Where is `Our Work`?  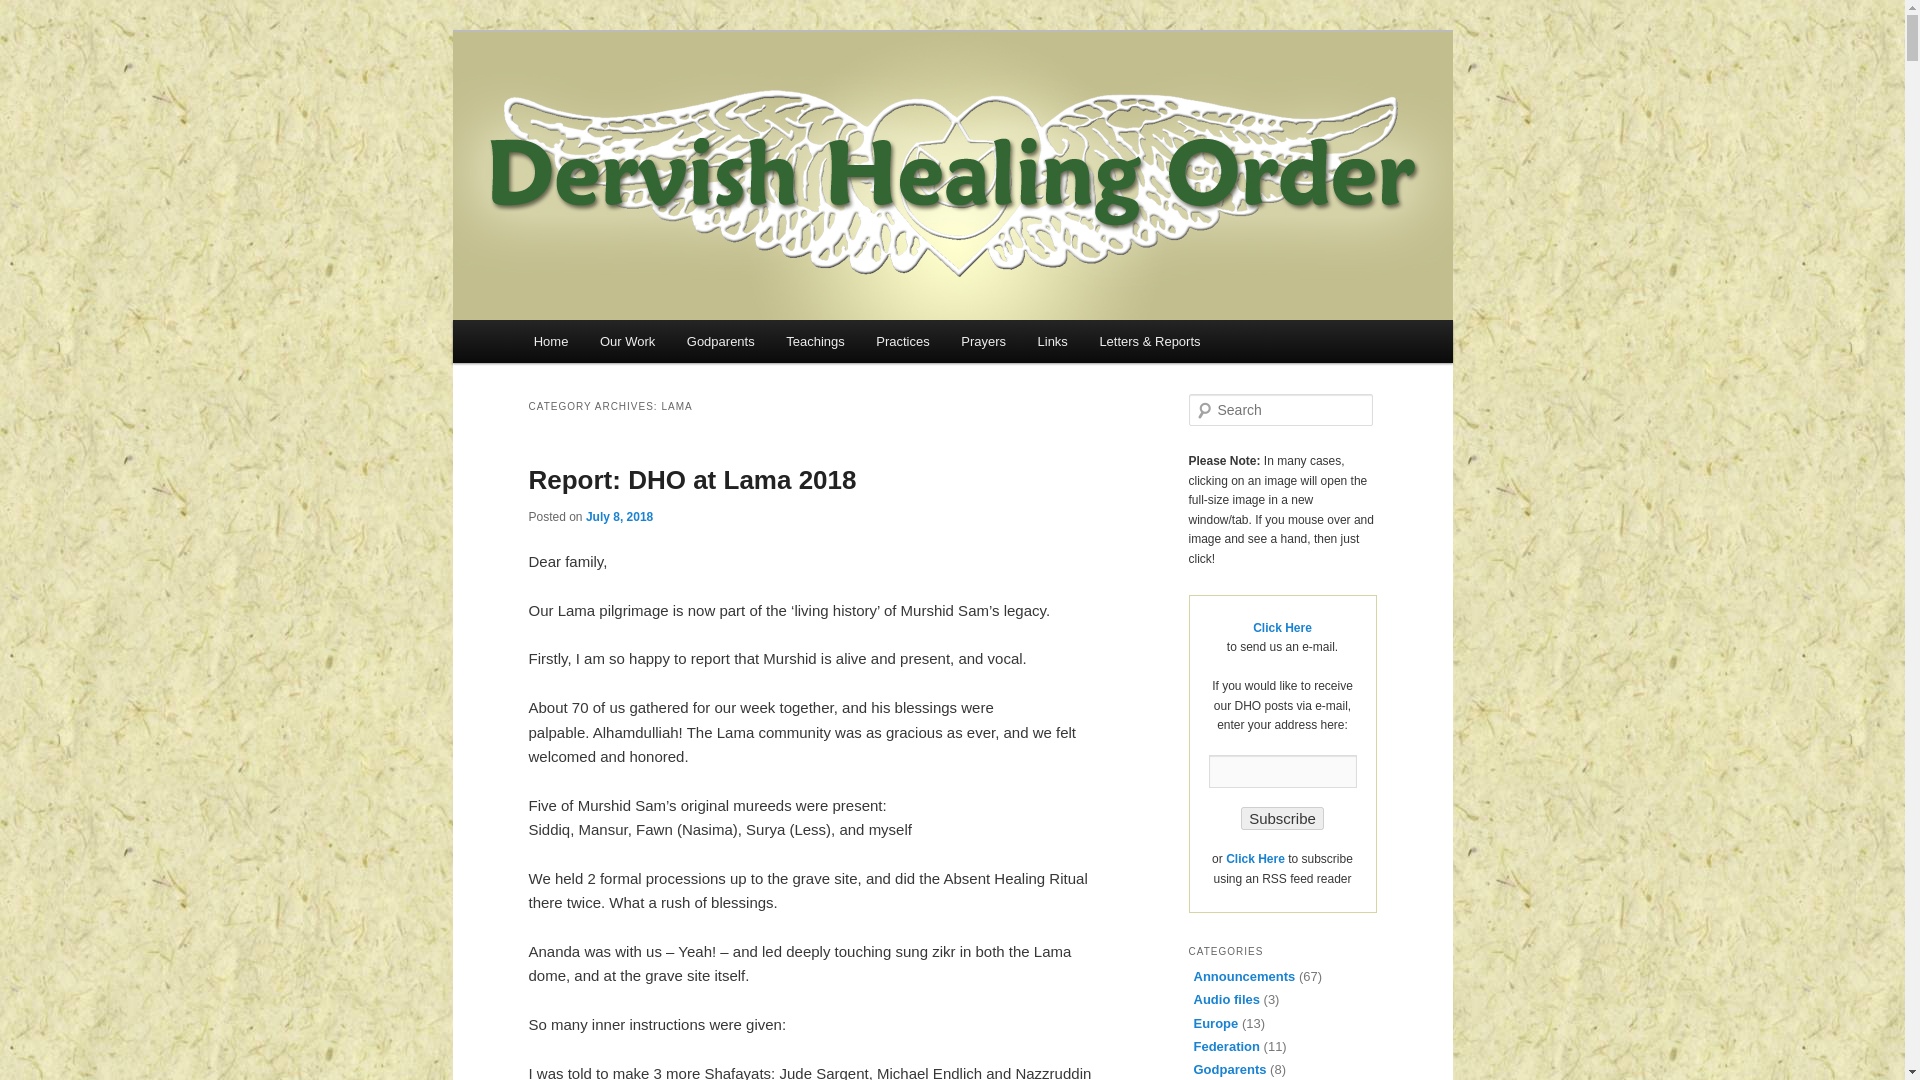 Our Work is located at coordinates (626, 340).